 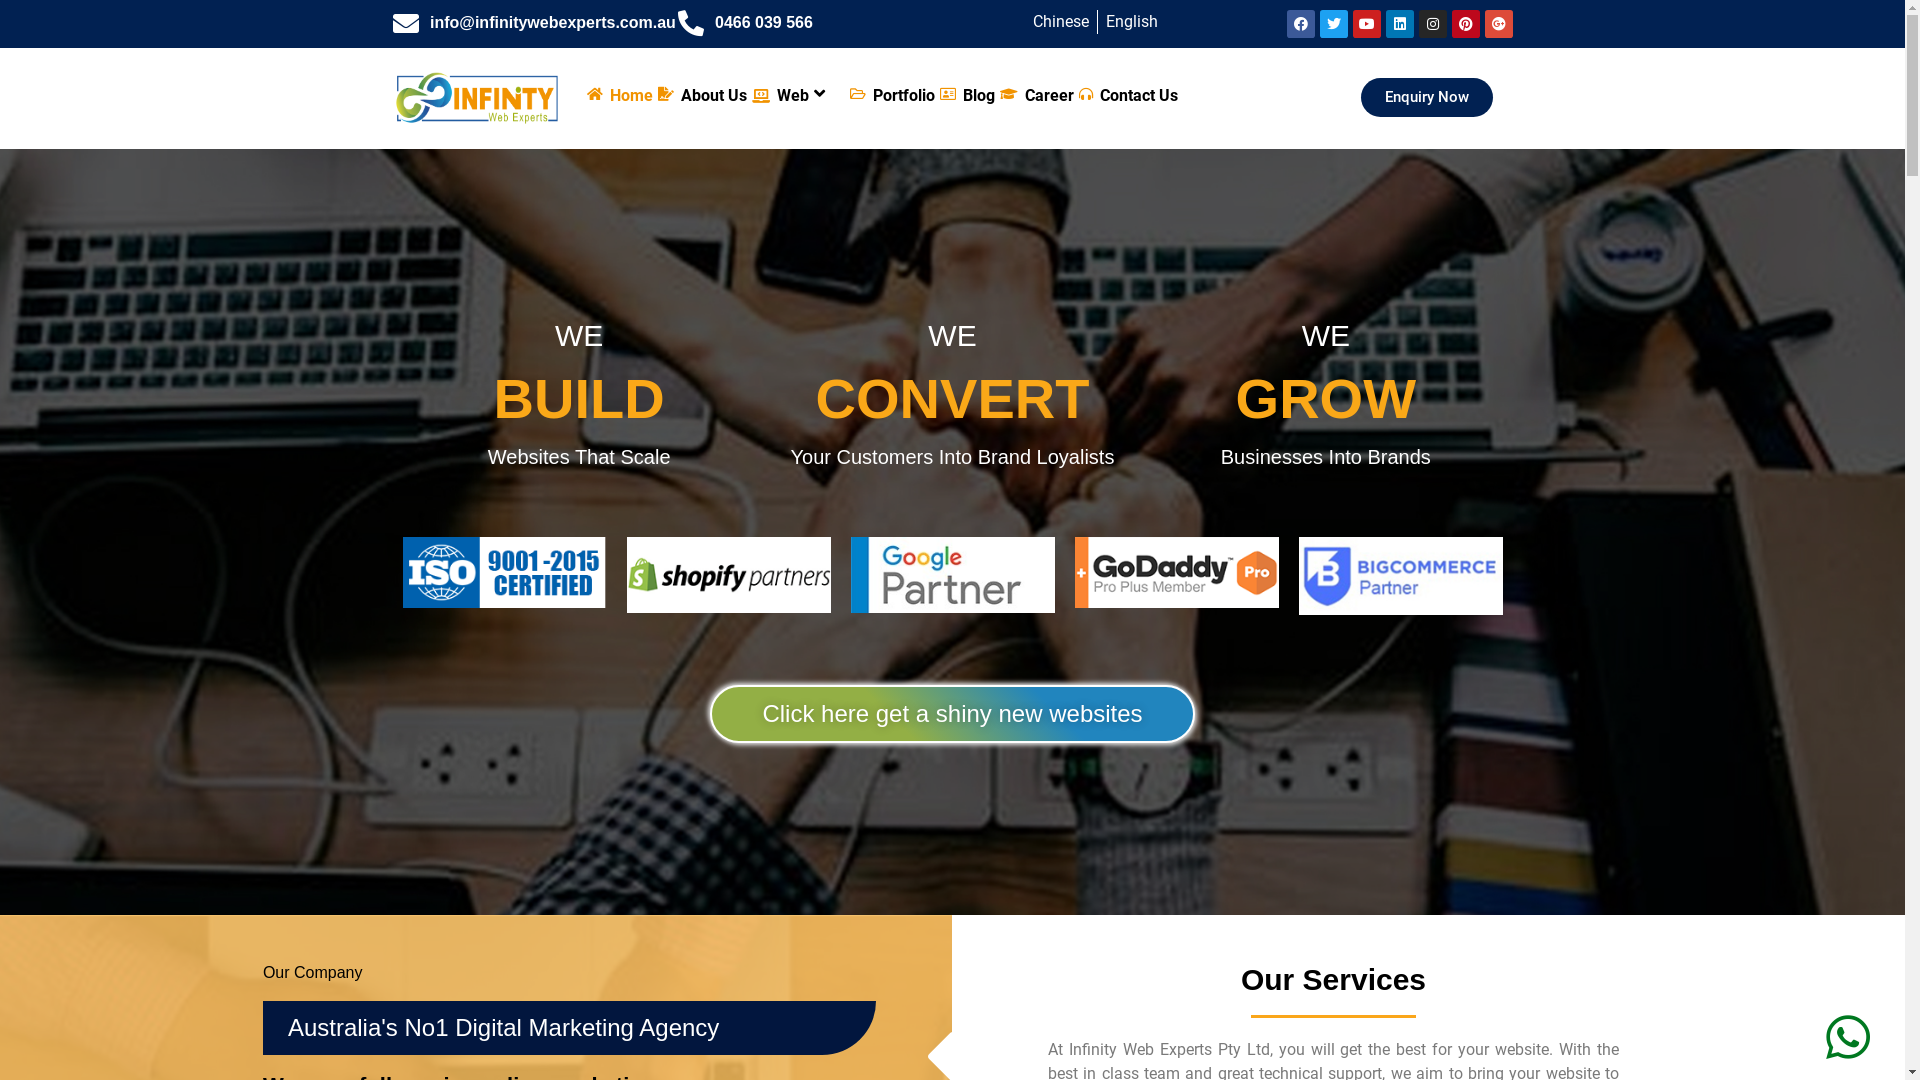 What do you see at coordinates (1060, 22) in the screenshot?
I see `Chinese` at bounding box center [1060, 22].